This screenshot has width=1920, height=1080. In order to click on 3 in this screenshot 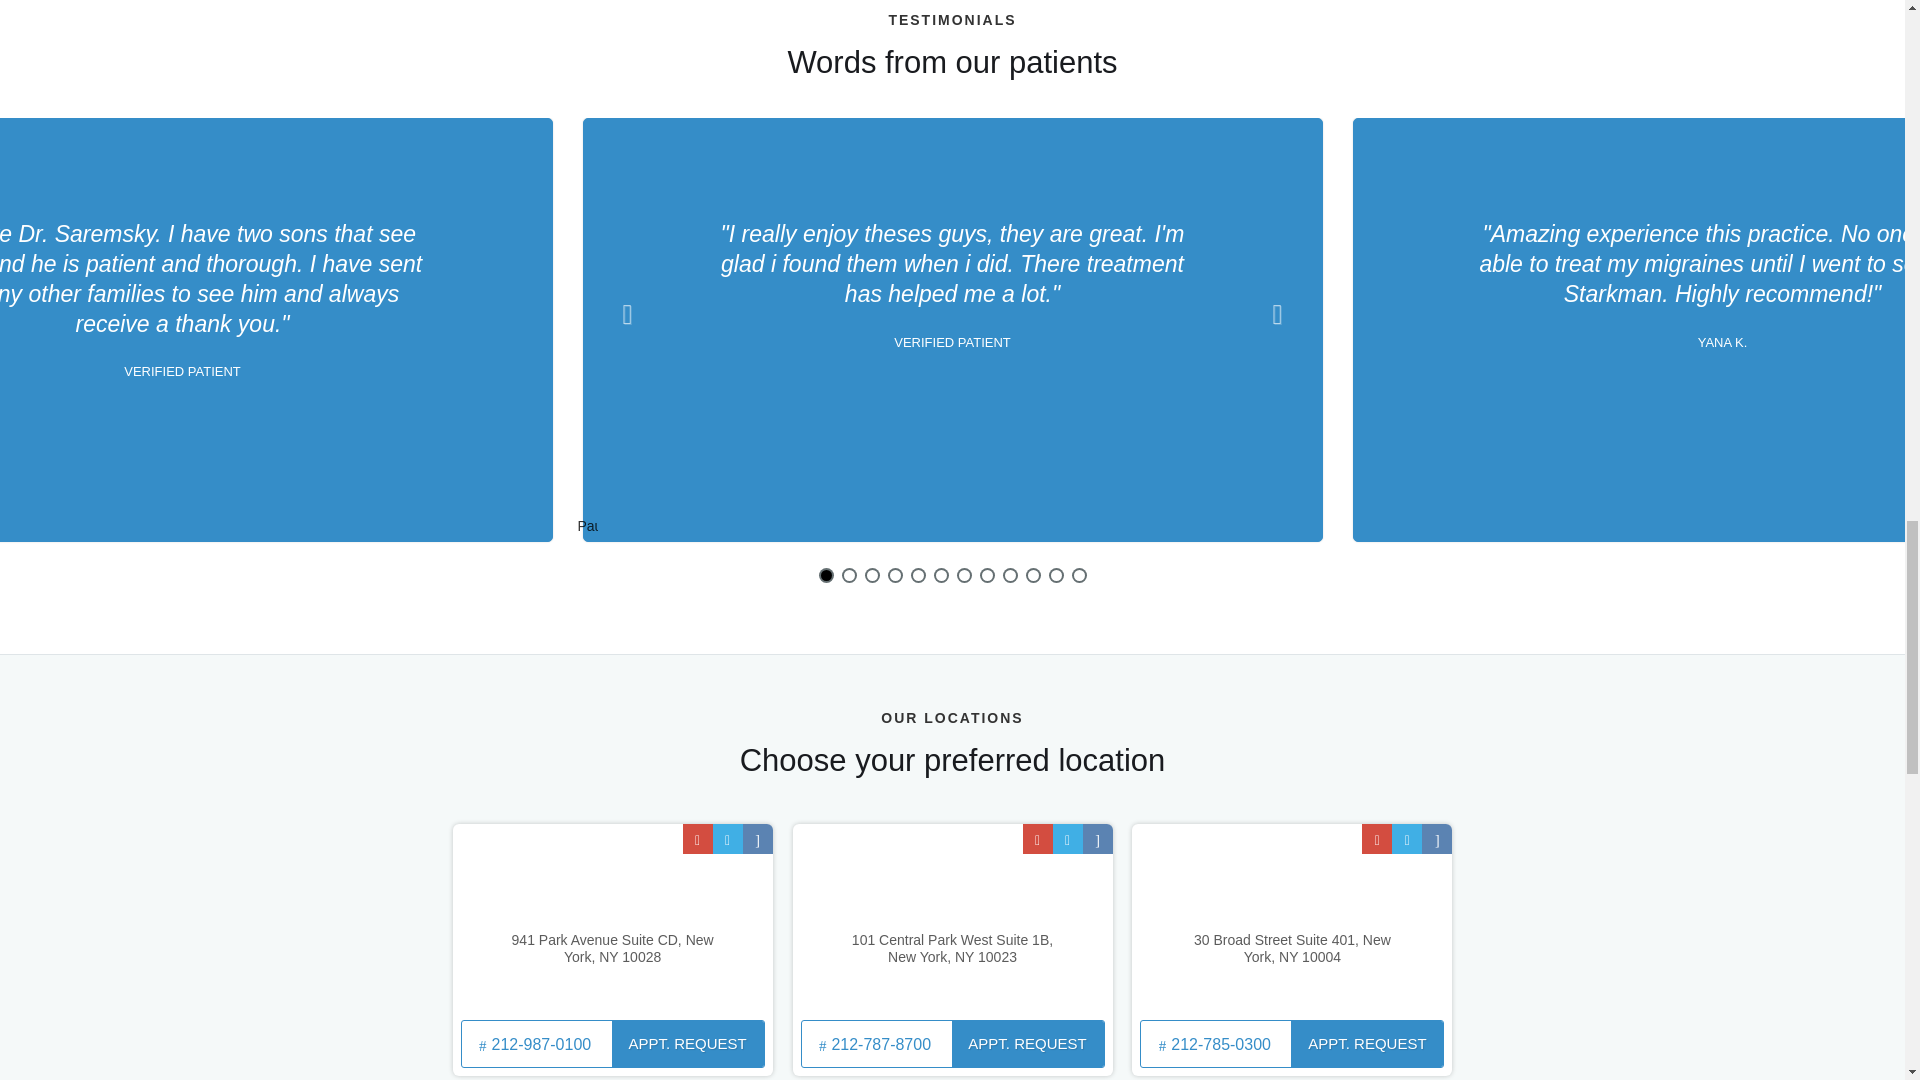, I will do `click(871, 576)`.